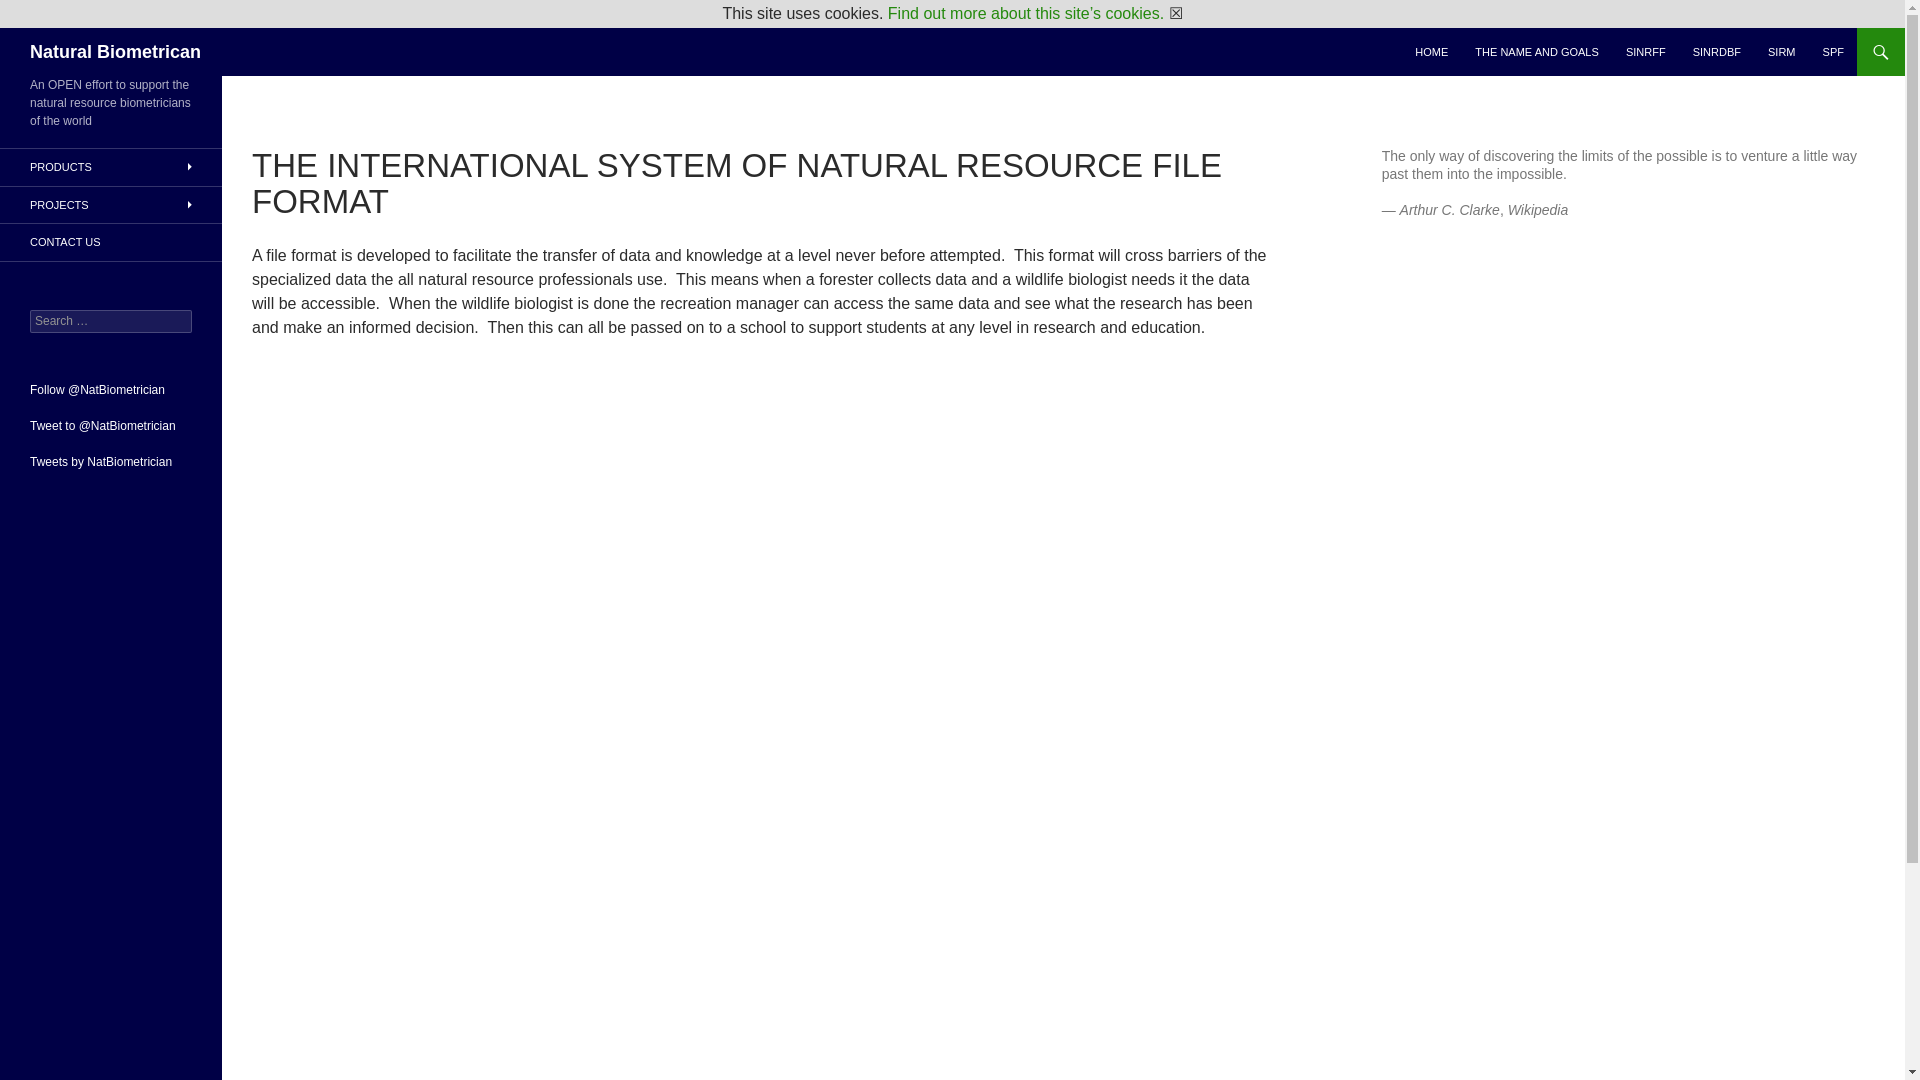 The width and height of the screenshot is (1920, 1080). I want to click on Tweets by NatBiometrician, so click(101, 460).